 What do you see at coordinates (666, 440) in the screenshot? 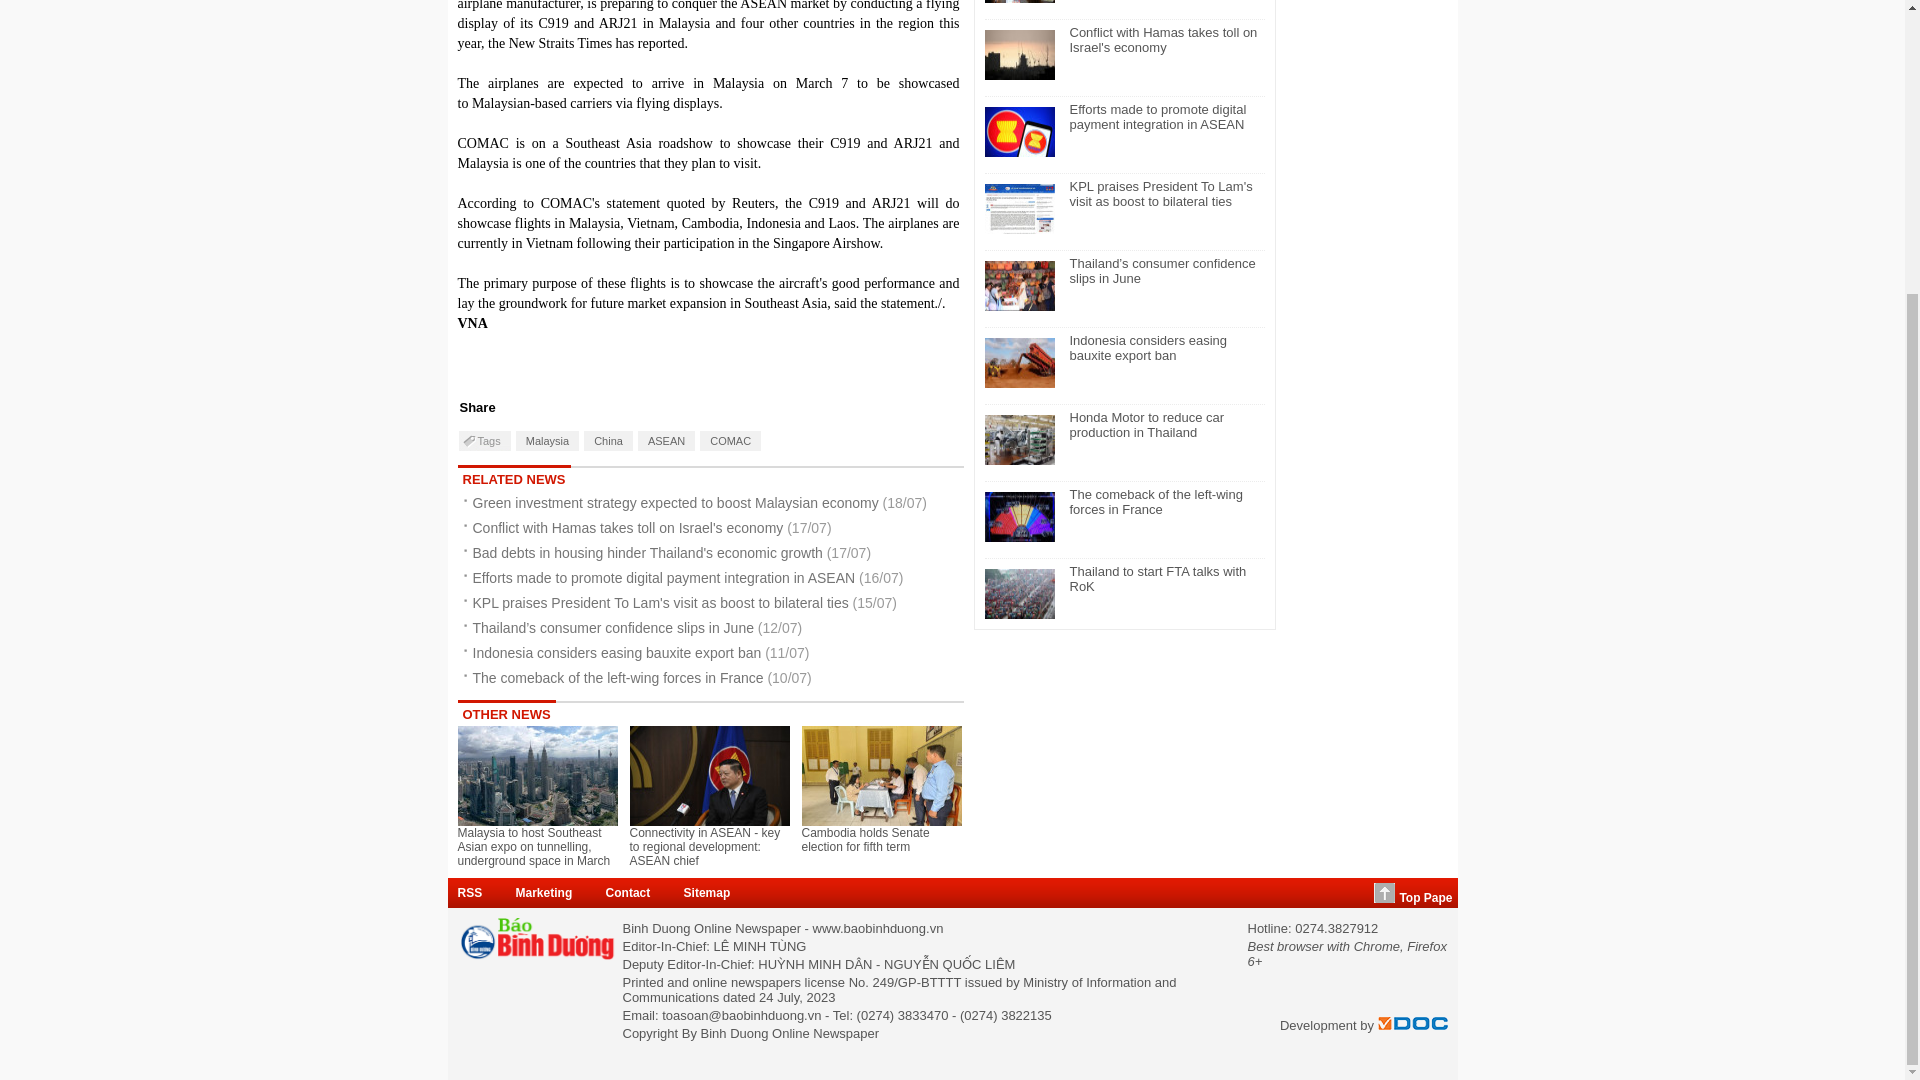
I see `ASEAN` at bounding box center [666, 440].